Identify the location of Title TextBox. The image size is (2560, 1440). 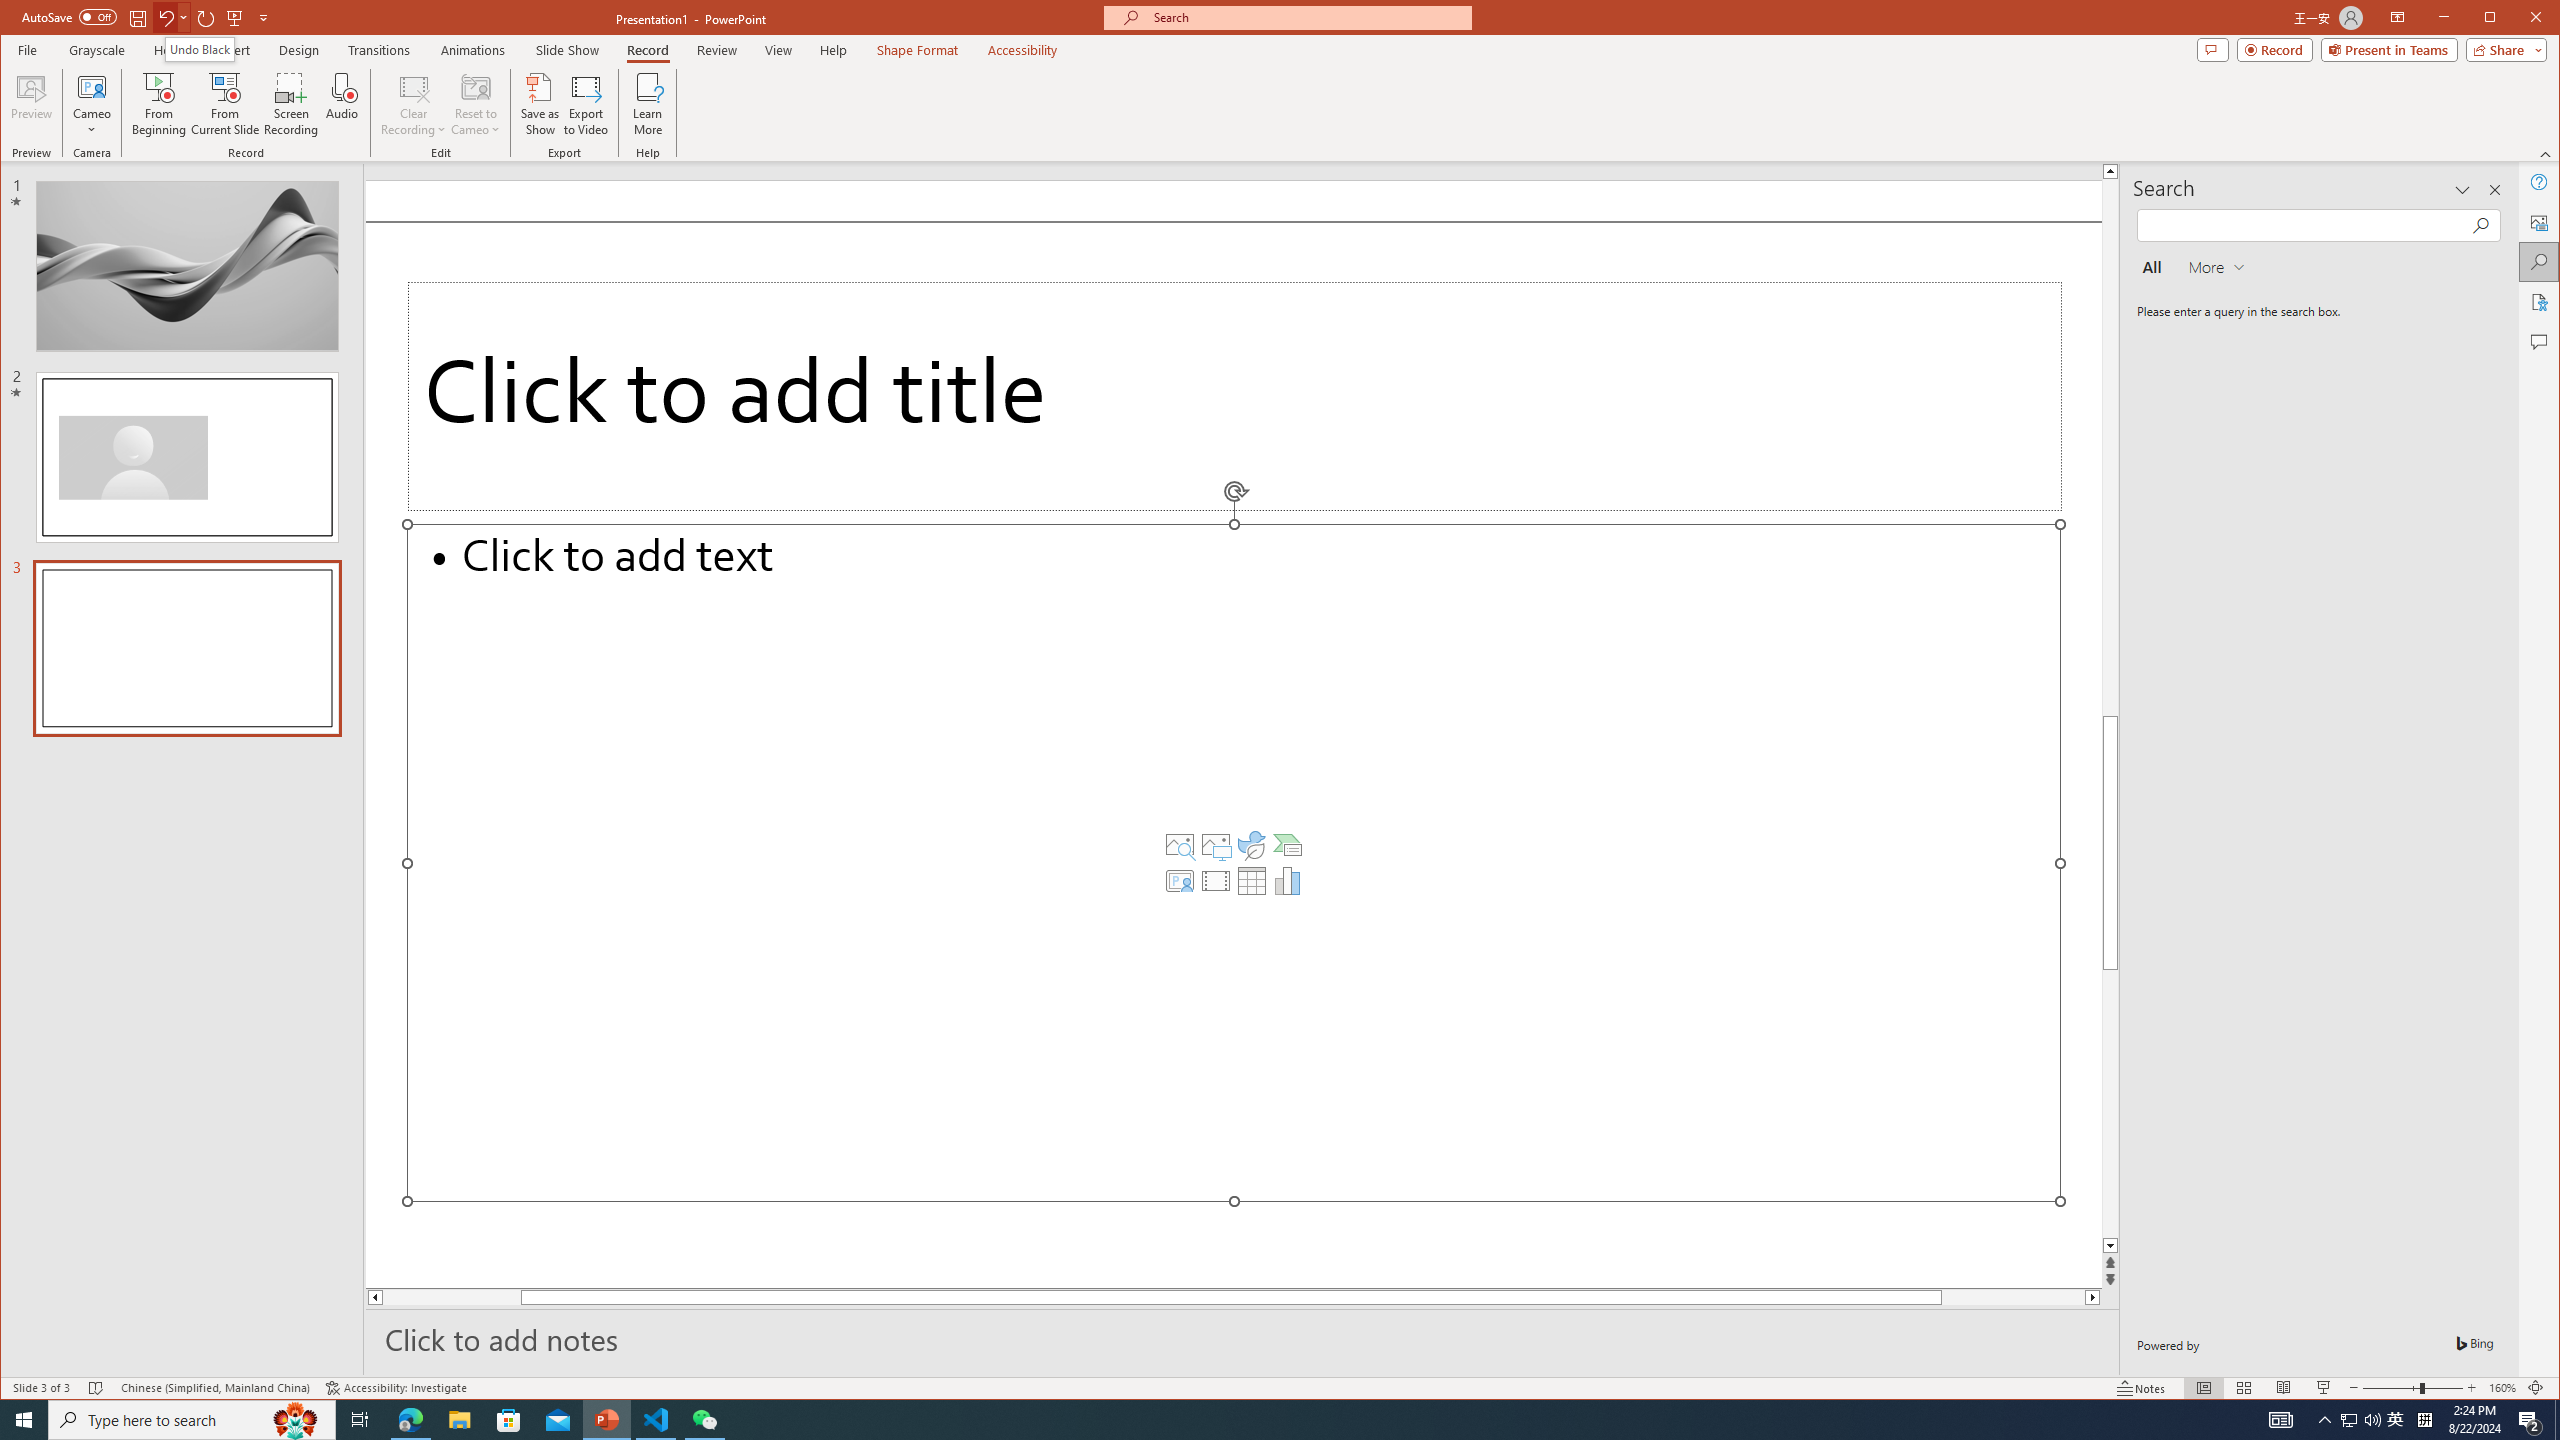
(1234, 396).